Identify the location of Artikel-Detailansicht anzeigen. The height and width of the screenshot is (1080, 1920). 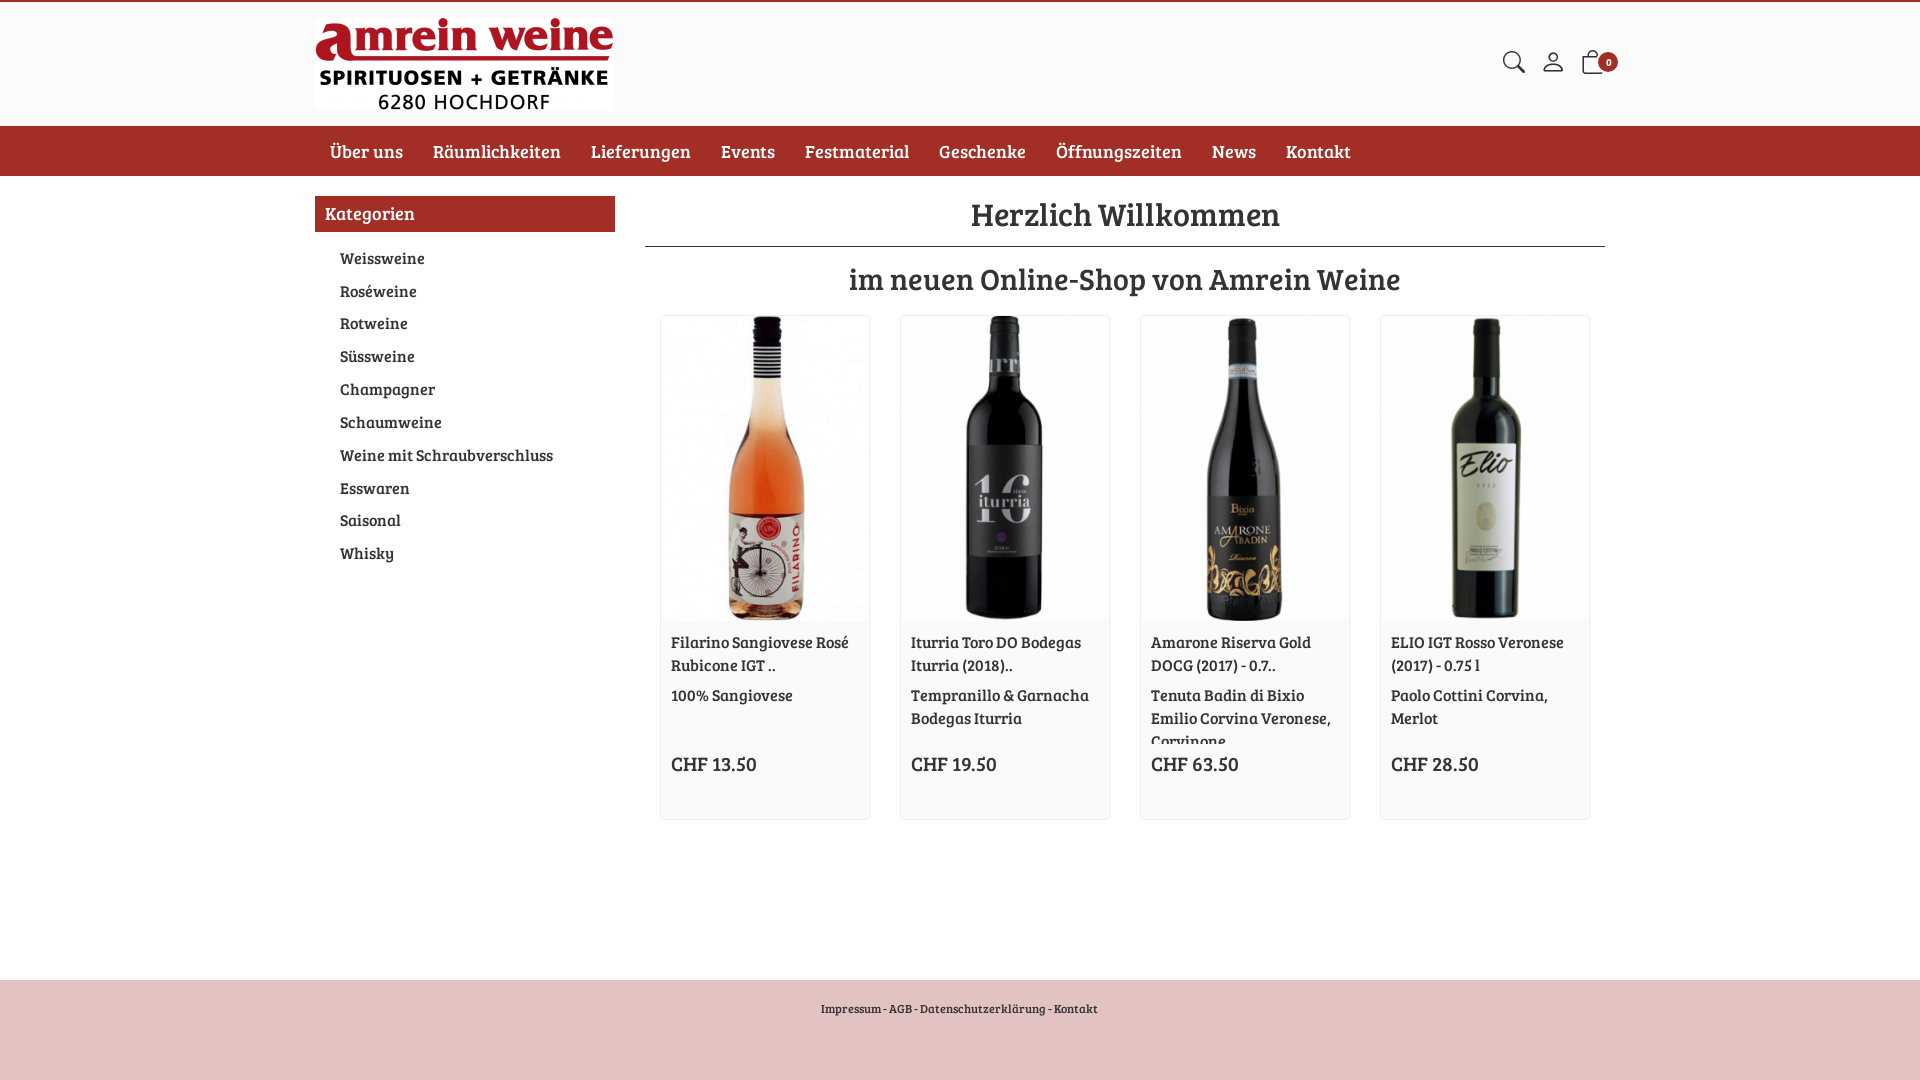
(765, 468).